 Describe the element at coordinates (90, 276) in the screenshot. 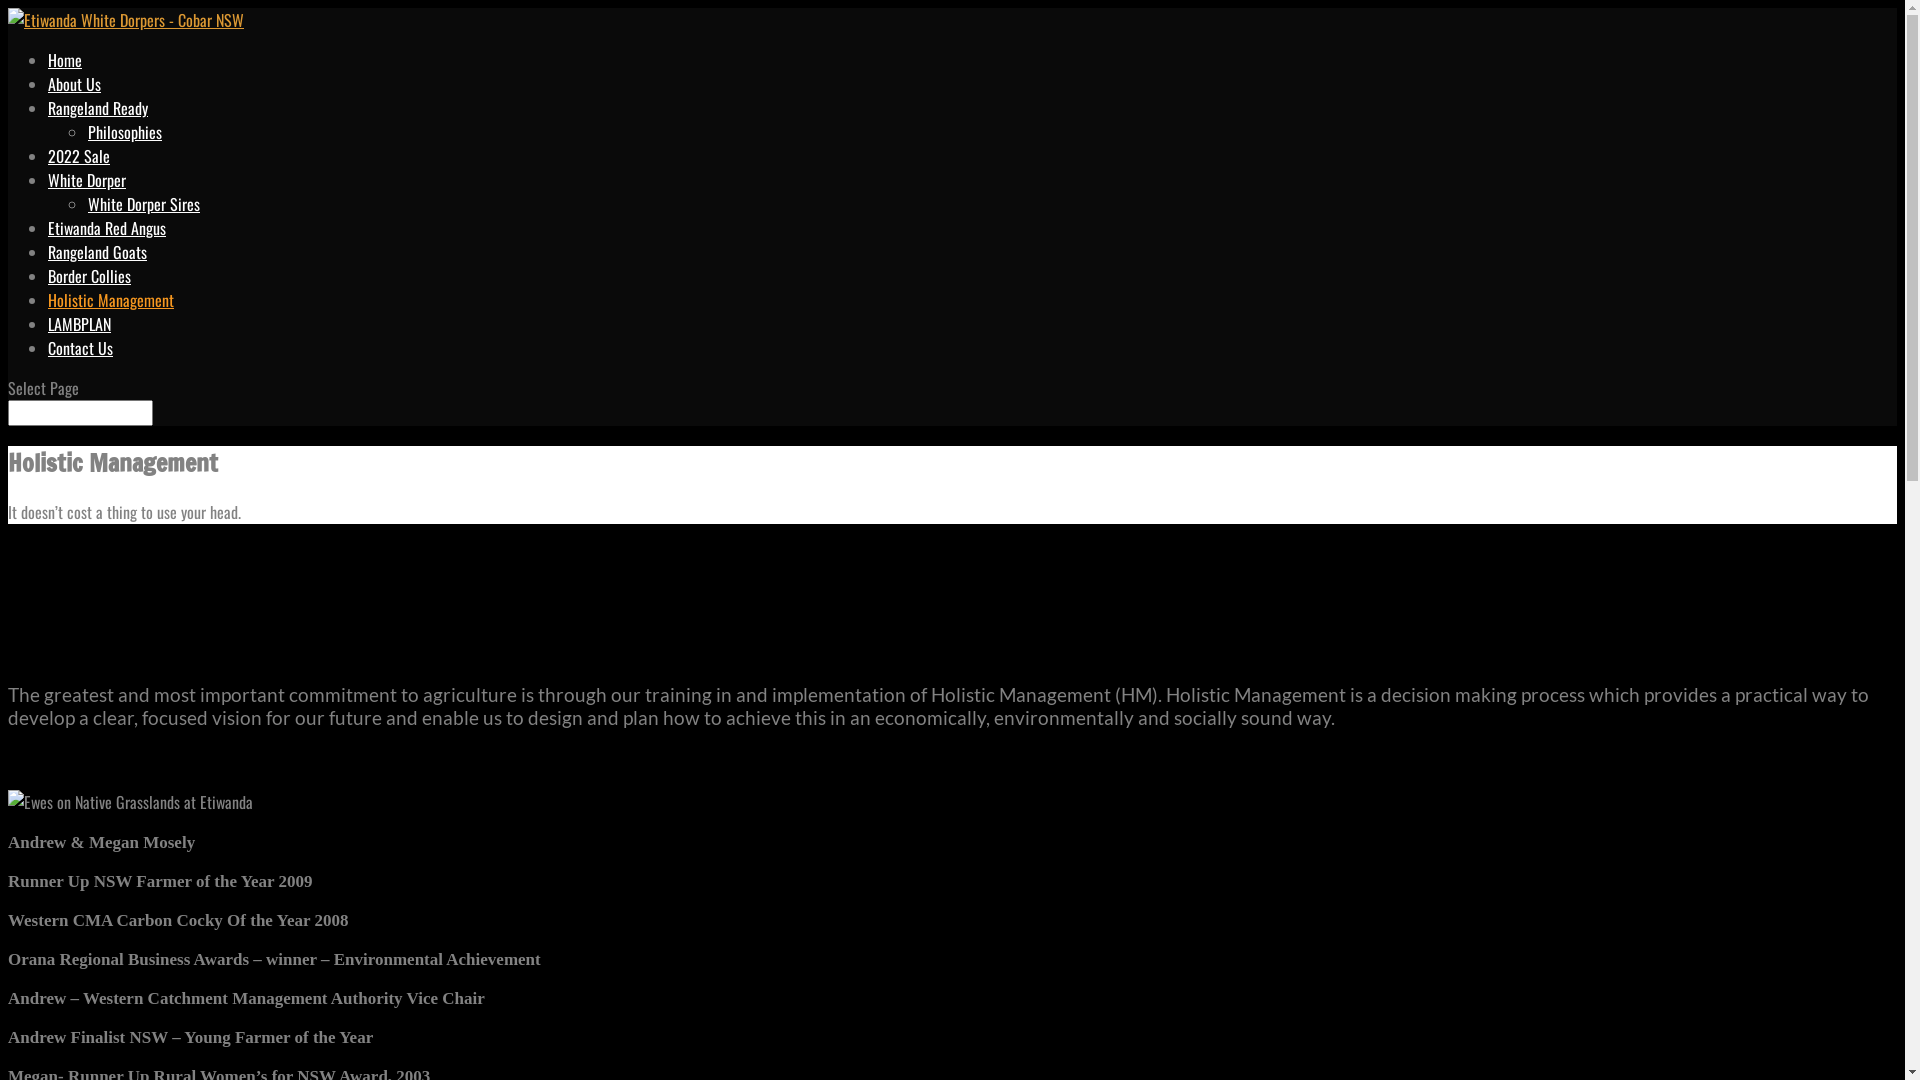

I see `Border Collies` at that location.